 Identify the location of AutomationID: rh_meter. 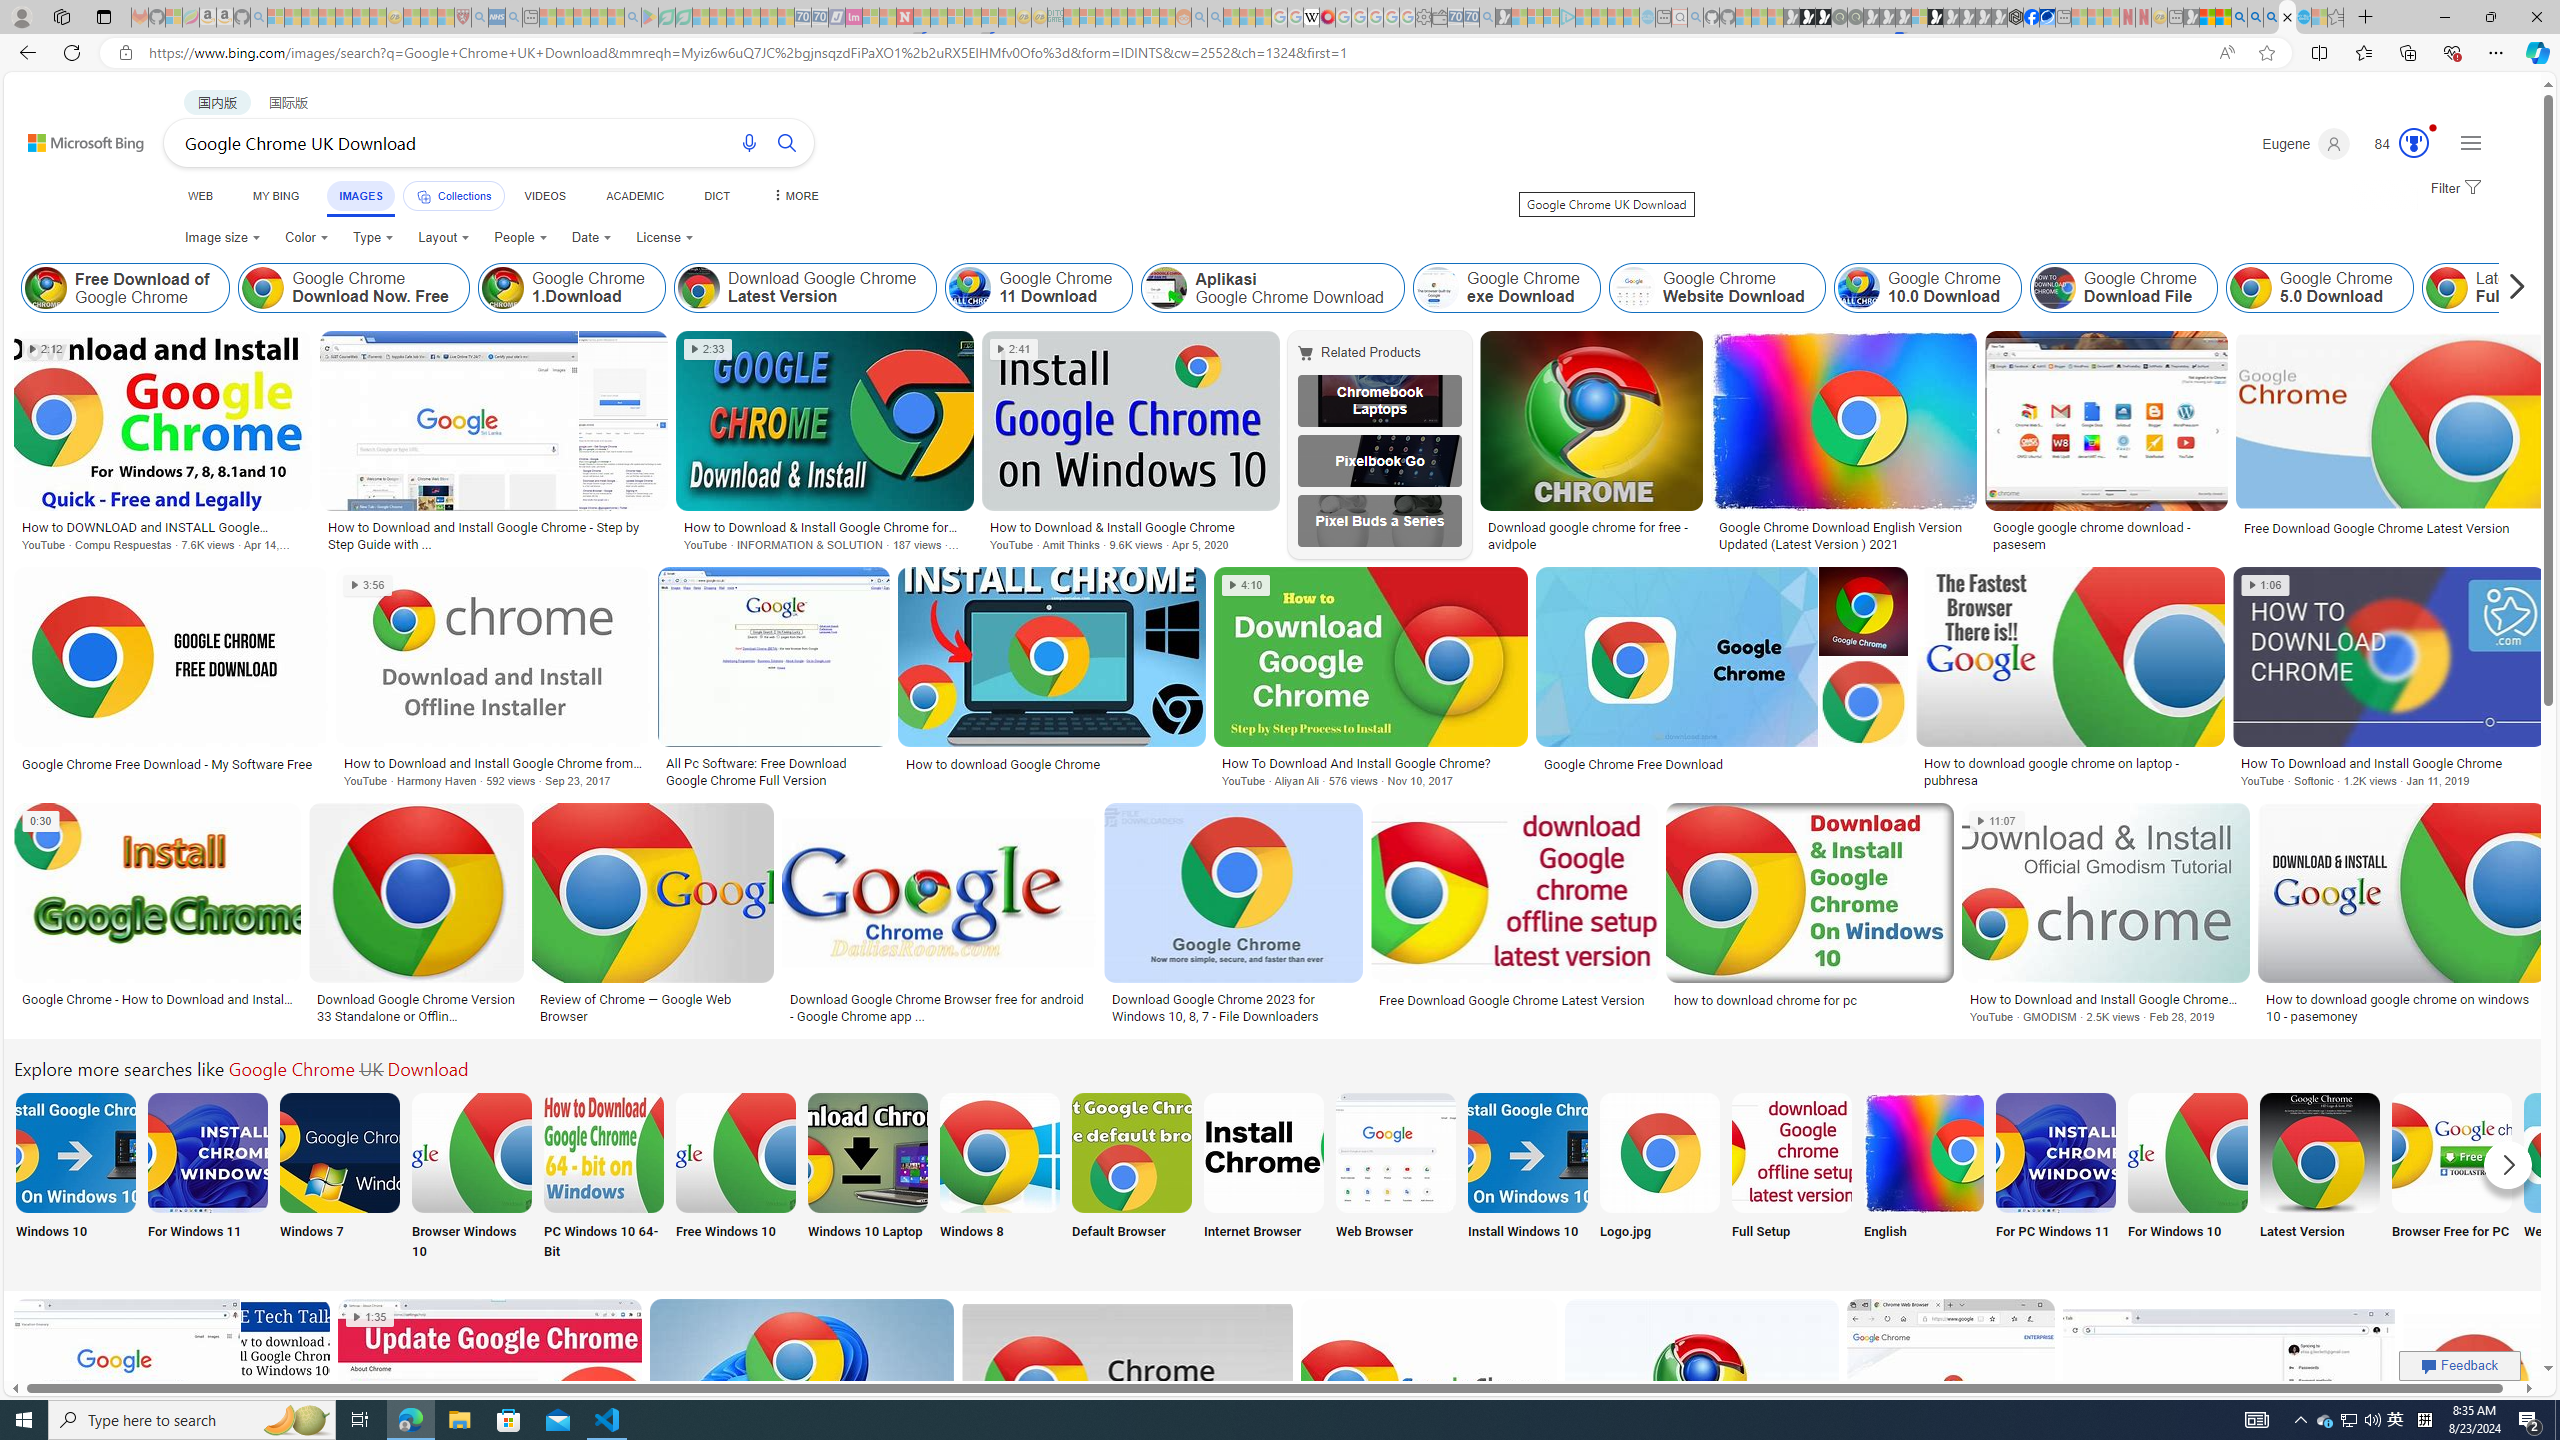
(2414, 142).